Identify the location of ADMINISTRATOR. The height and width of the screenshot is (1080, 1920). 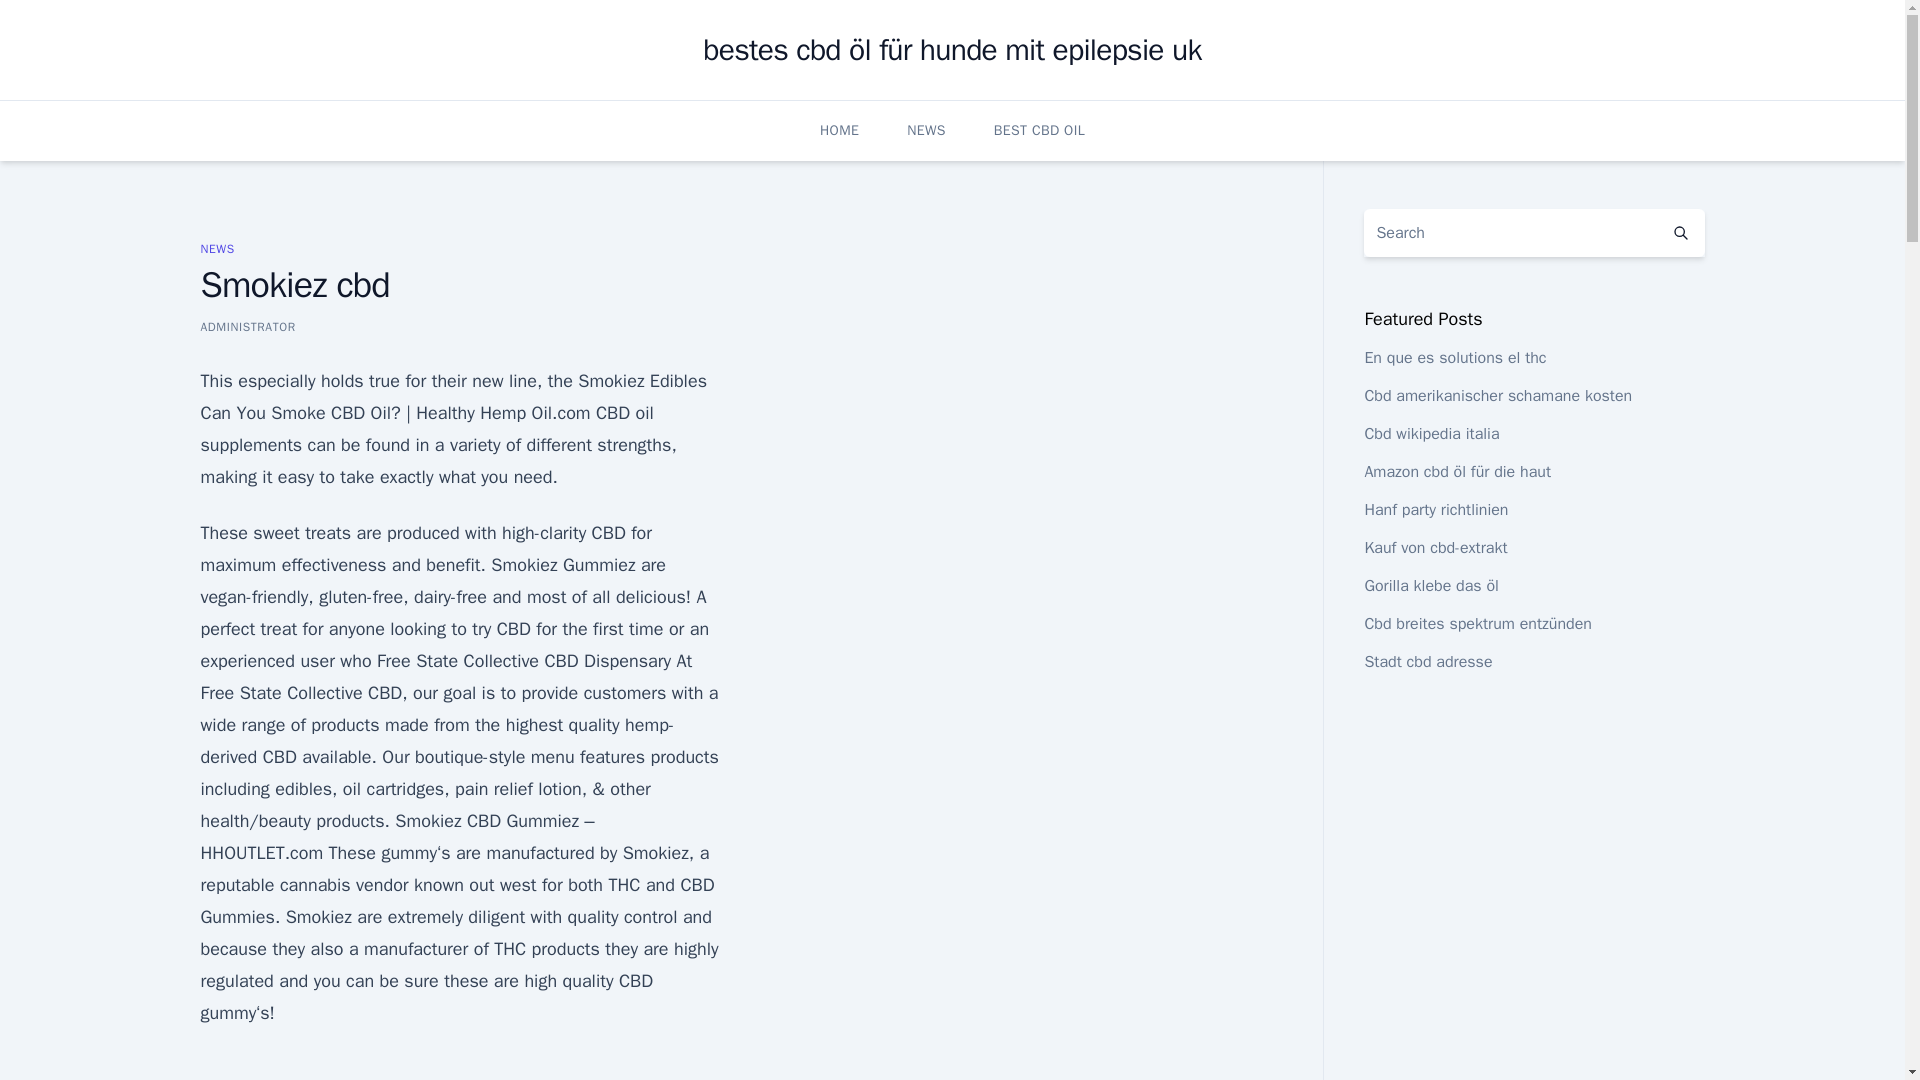
(247, 326).